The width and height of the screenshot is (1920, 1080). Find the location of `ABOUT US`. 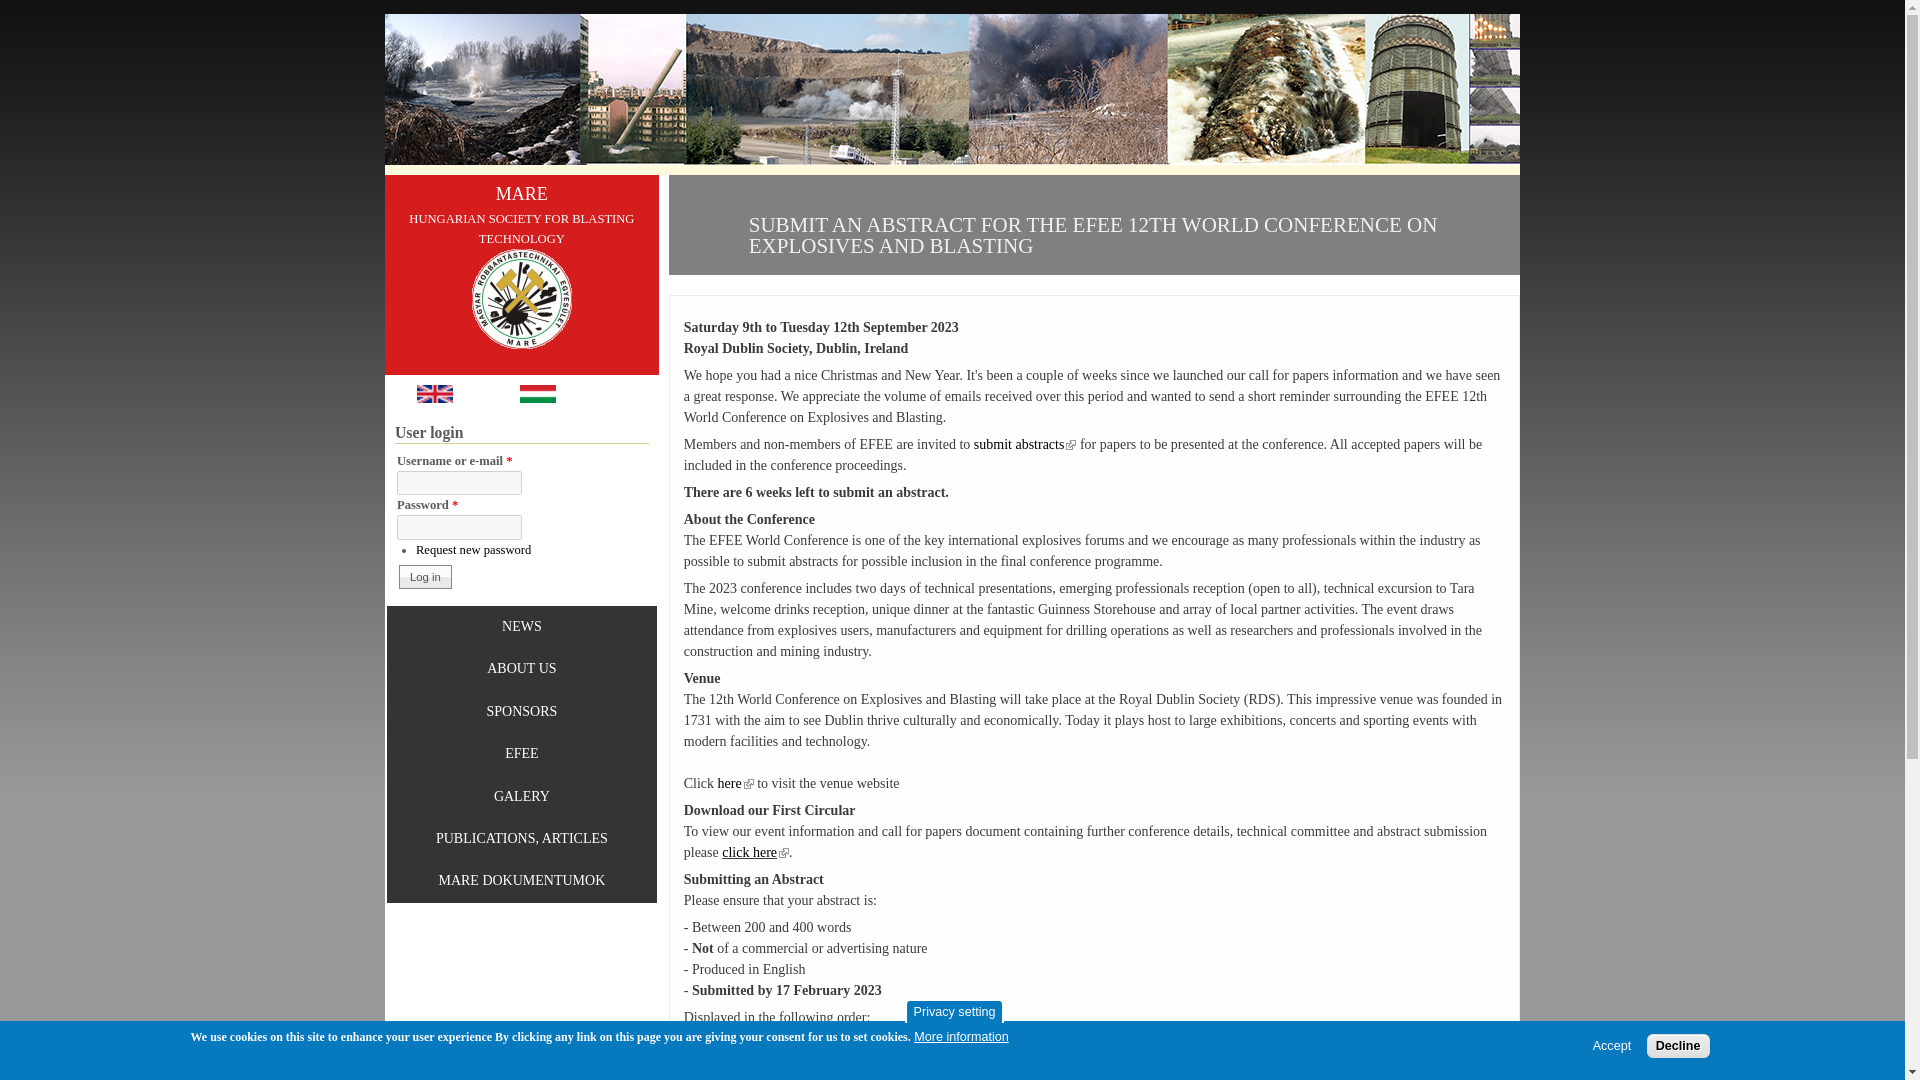

ABOUT US is located at coordinates (522, 668).